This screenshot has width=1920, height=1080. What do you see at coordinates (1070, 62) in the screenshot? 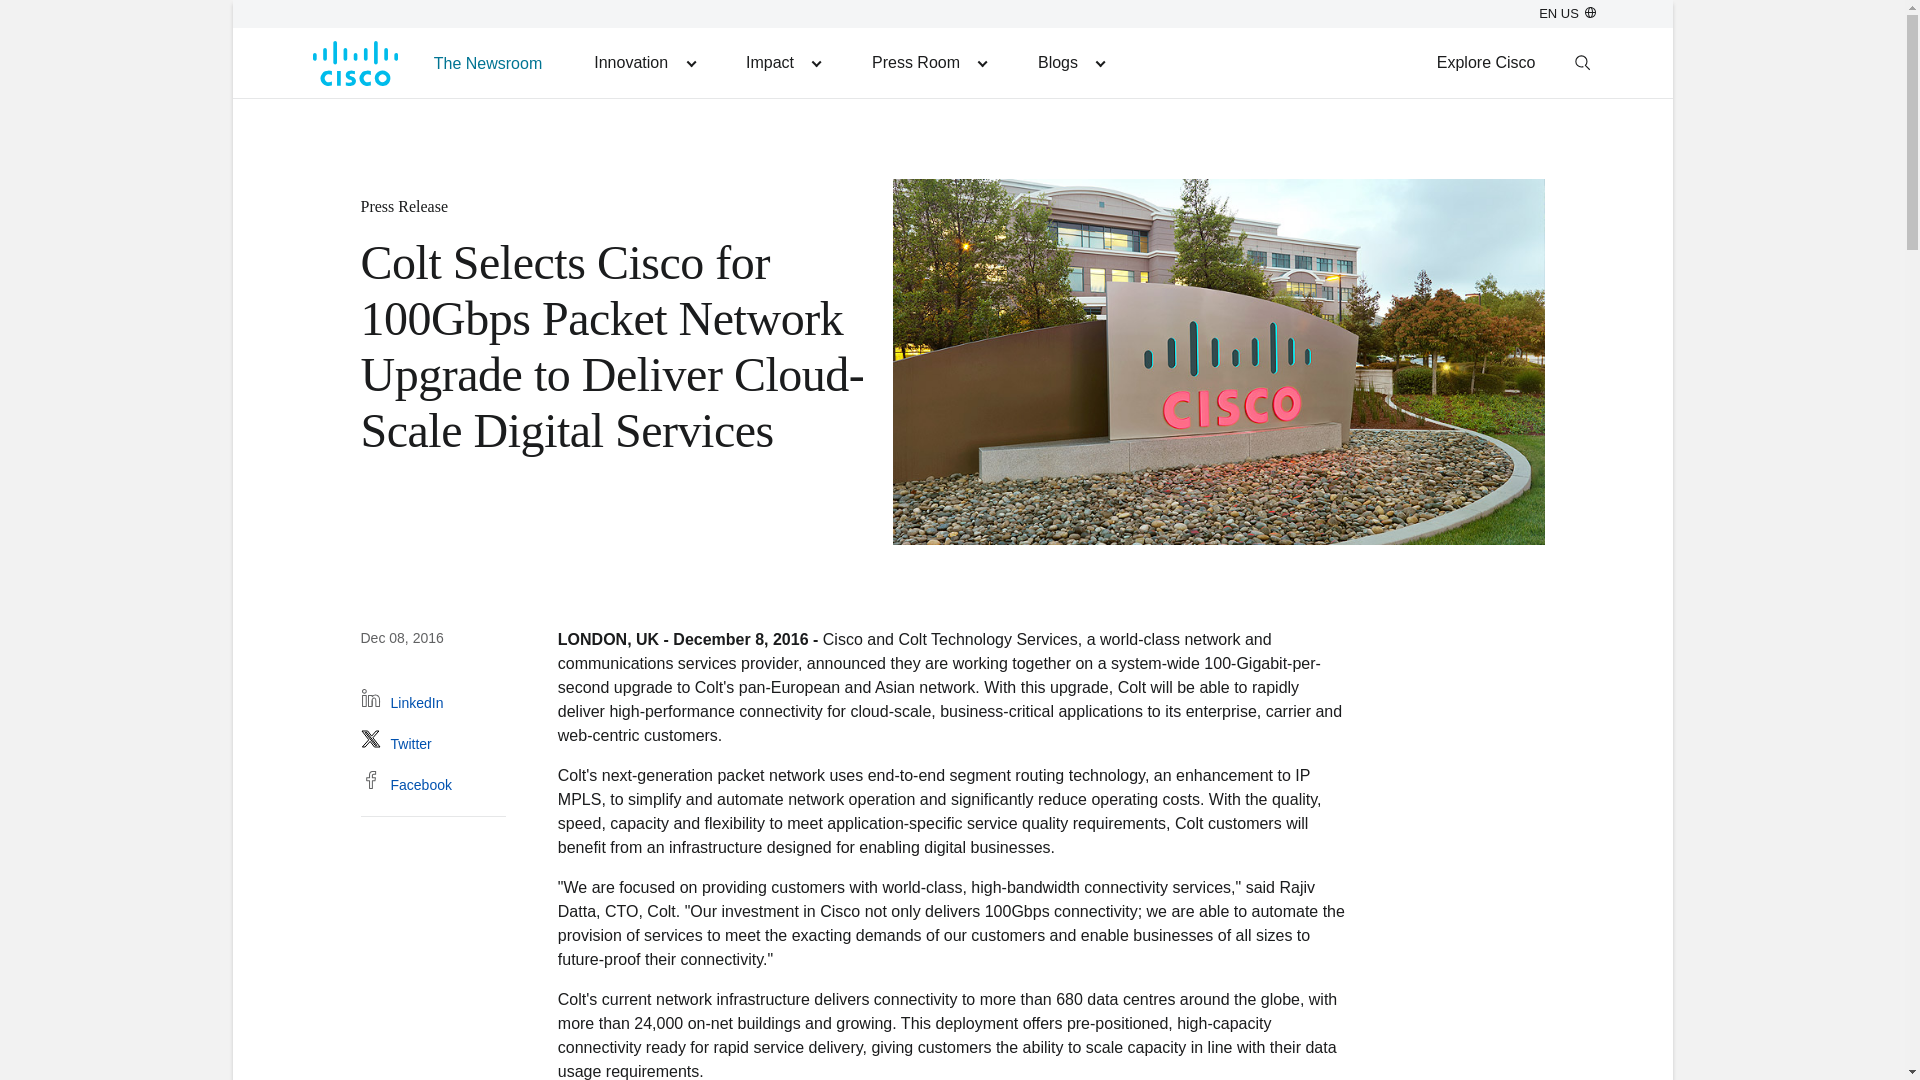
I see `Blogs` at bounding box center [1070, 62].